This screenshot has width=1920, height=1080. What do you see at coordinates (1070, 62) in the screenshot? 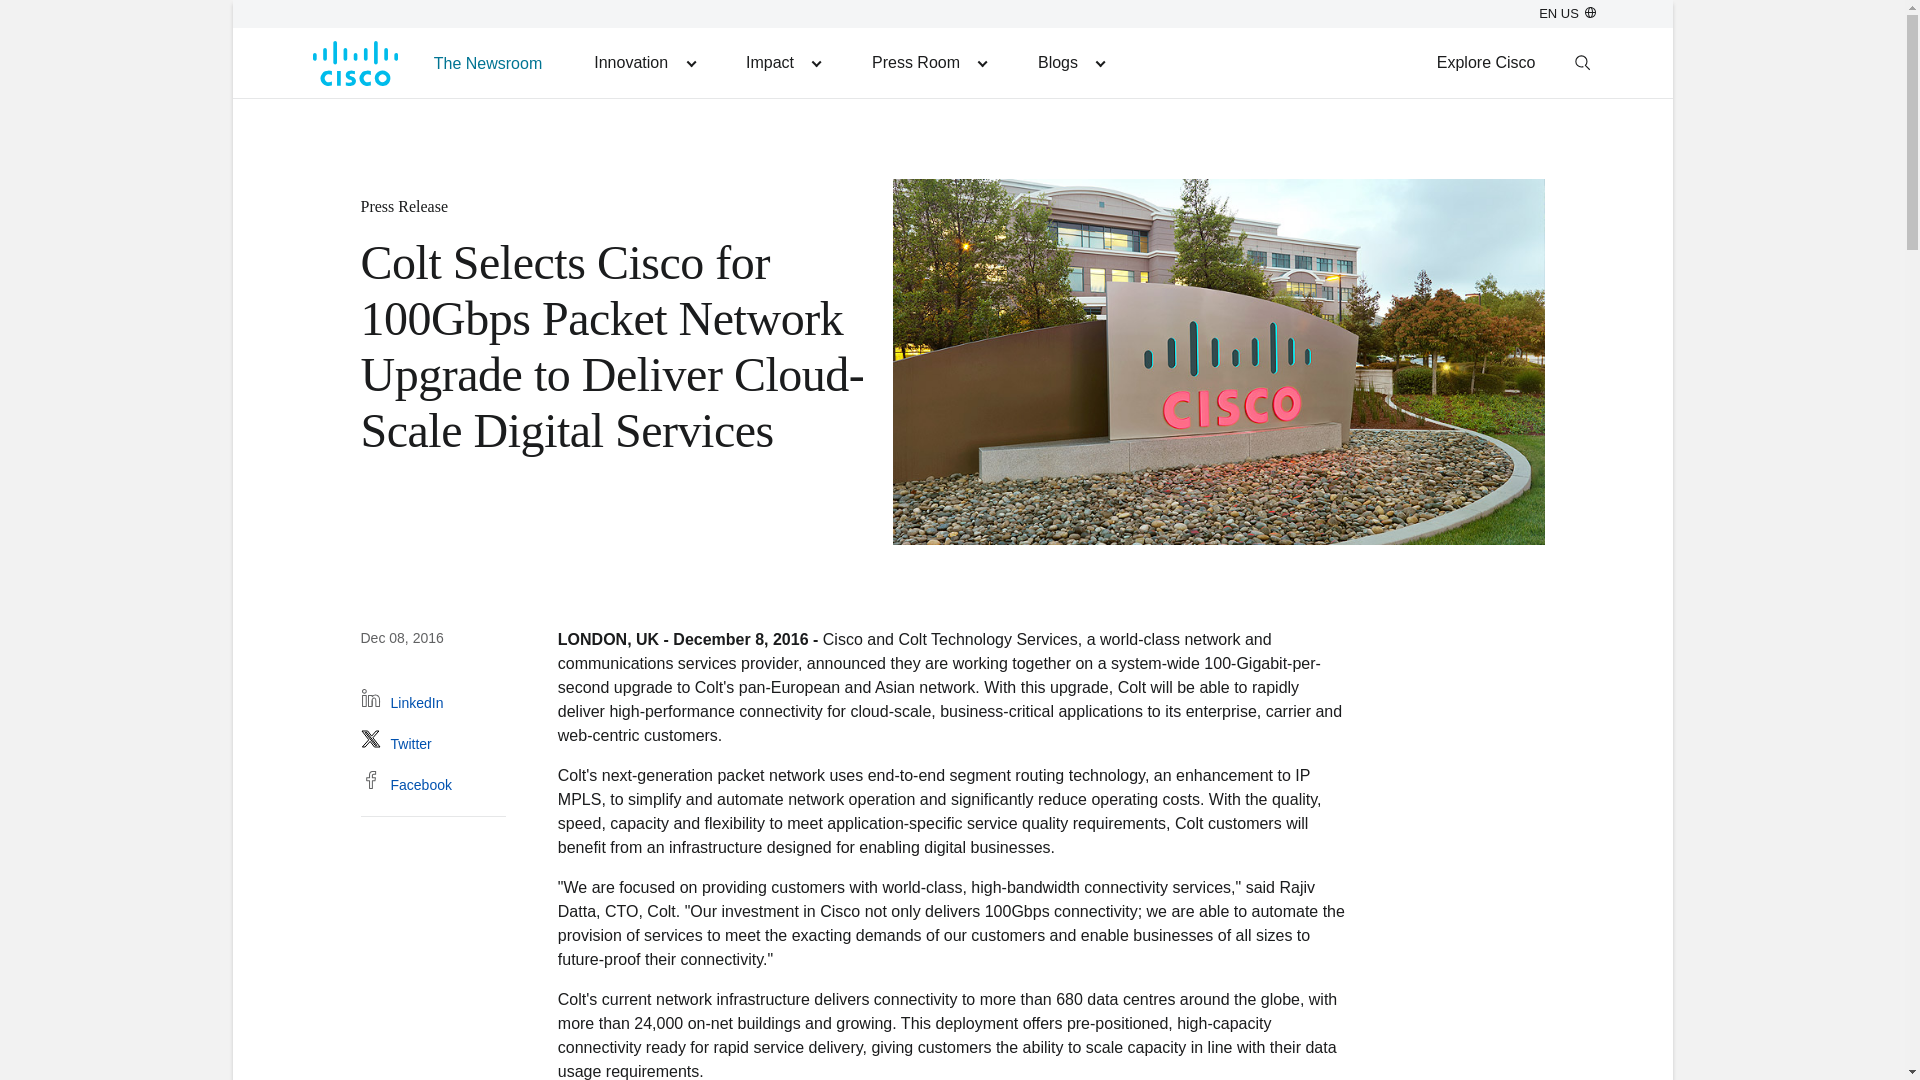
I see `Blogs` at bounding box center [1070, 62].